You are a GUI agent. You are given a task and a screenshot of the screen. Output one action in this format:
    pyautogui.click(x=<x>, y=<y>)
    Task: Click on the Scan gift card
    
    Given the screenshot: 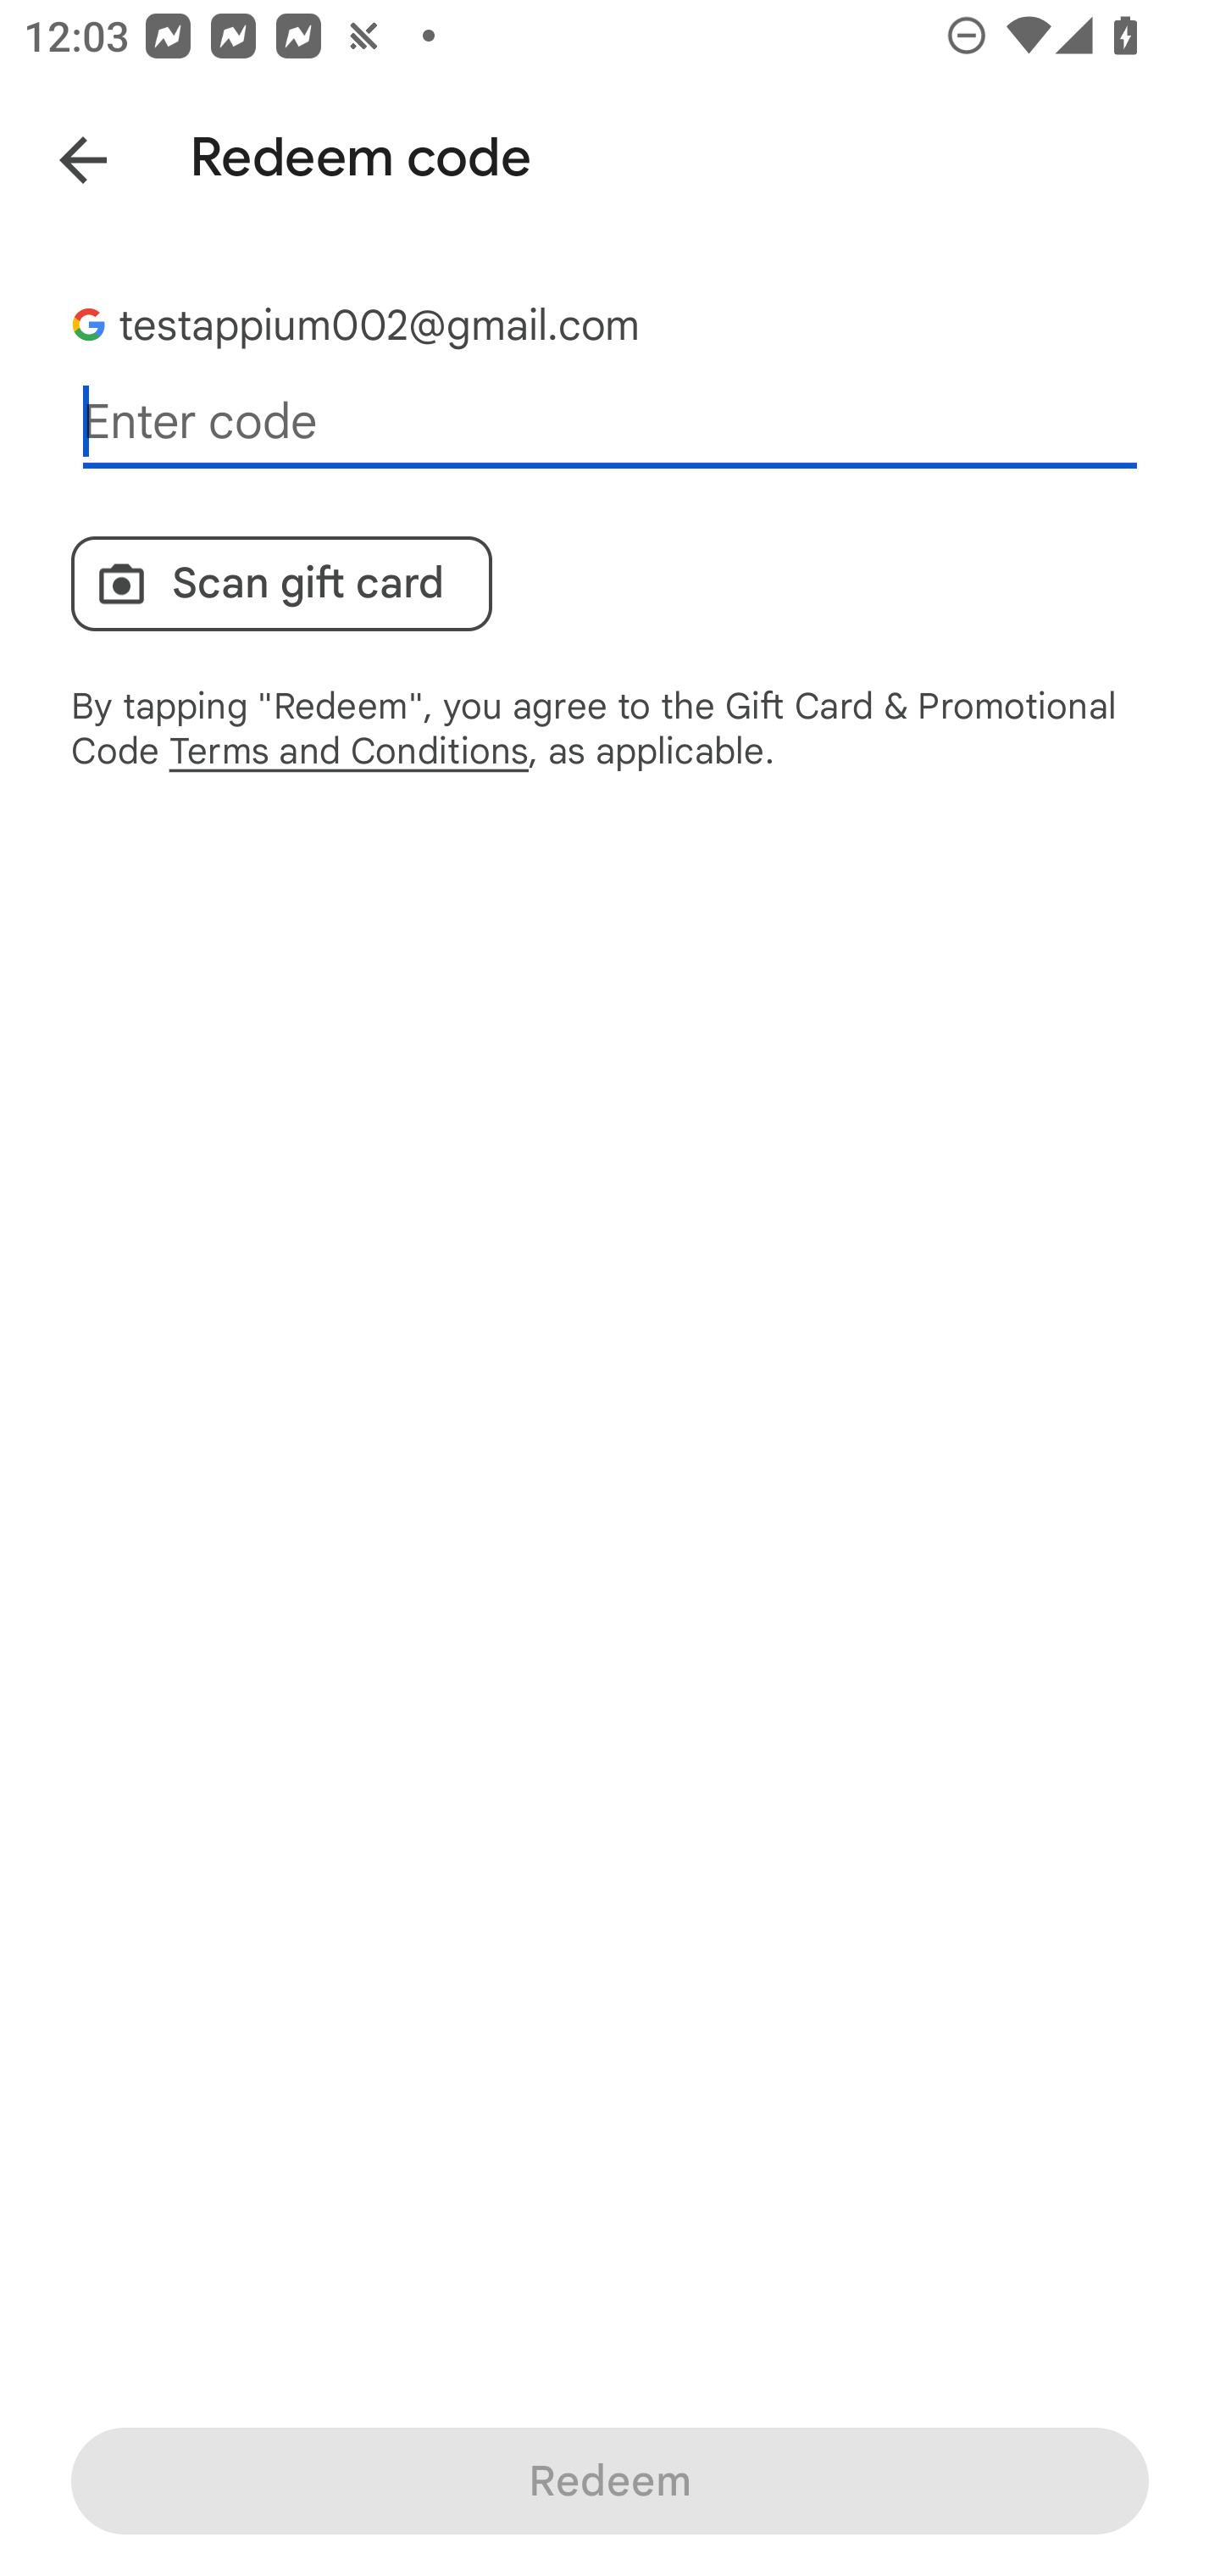 What is the action you would take?
    pyautogui.click(x=281, y=583)
    